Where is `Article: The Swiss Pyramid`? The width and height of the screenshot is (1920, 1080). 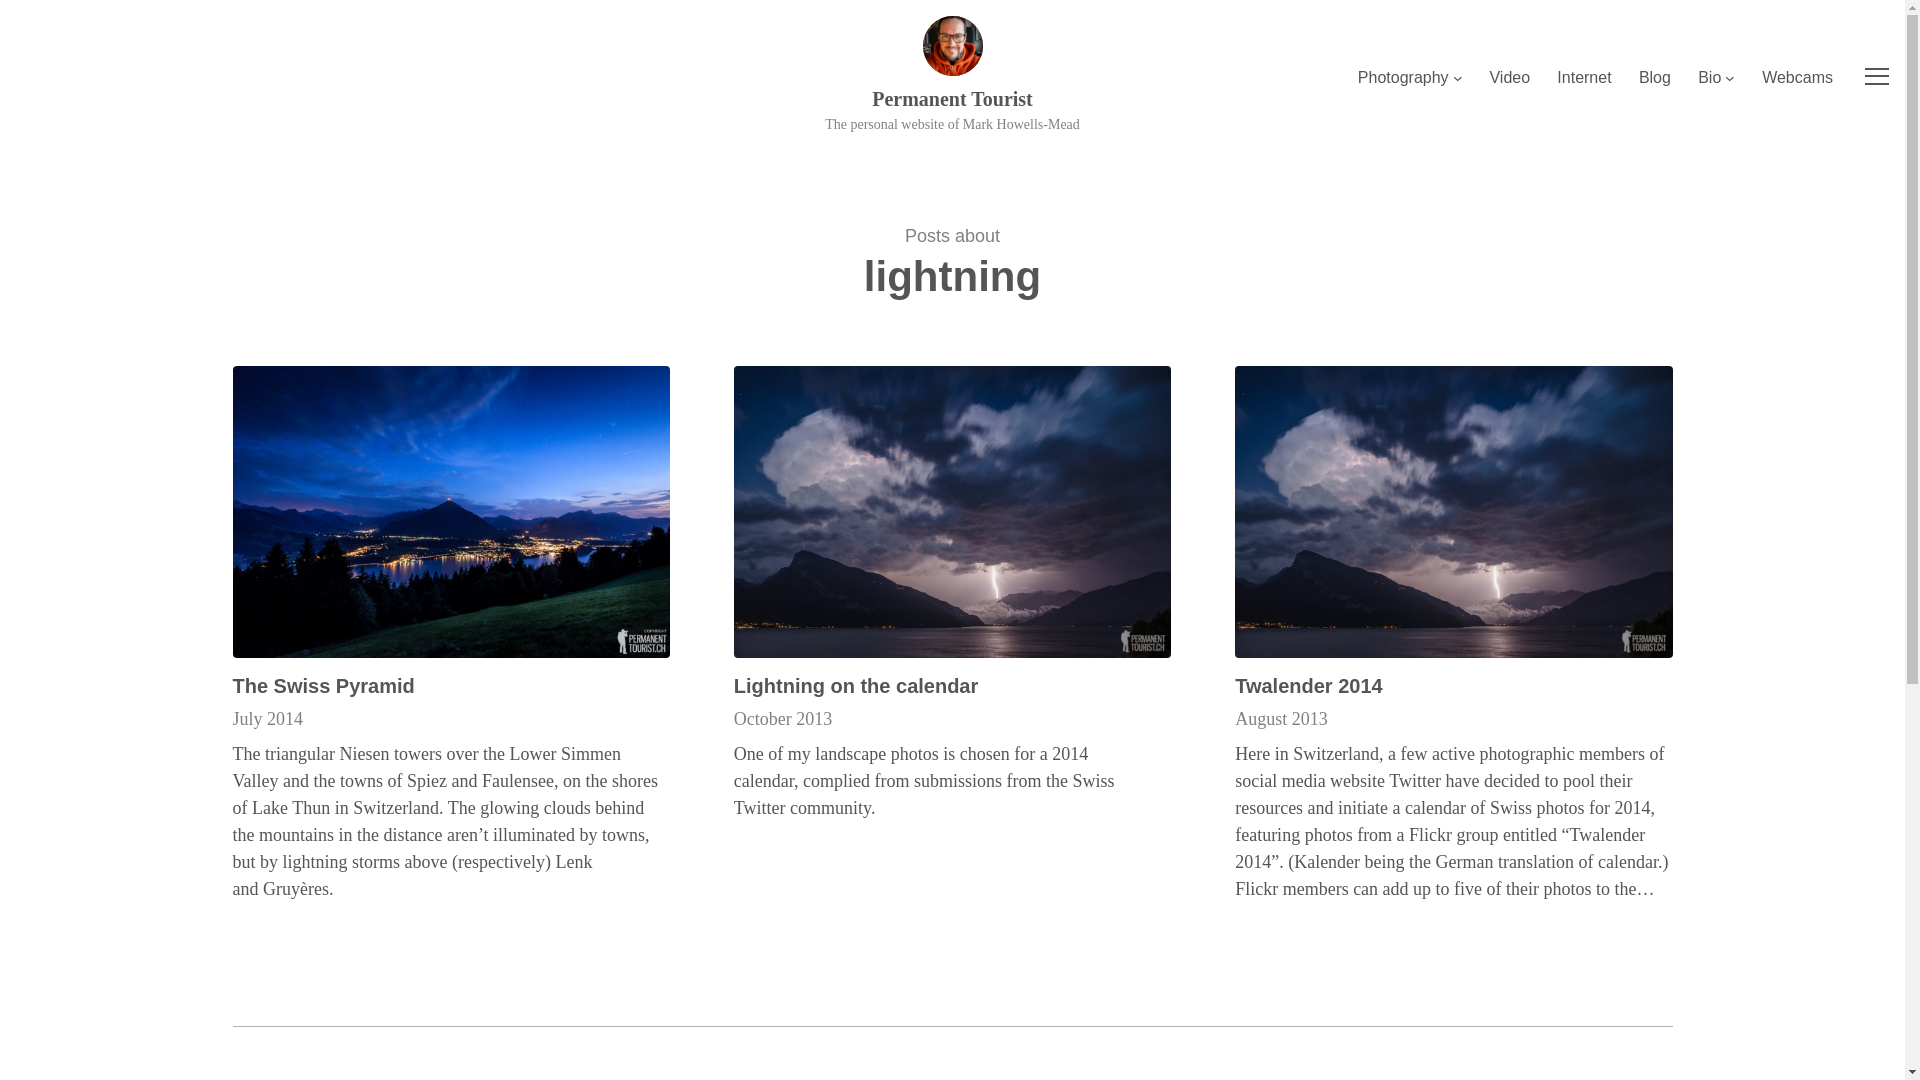 Article: The Swiss Pyramid is located at coordinates (450, 512).